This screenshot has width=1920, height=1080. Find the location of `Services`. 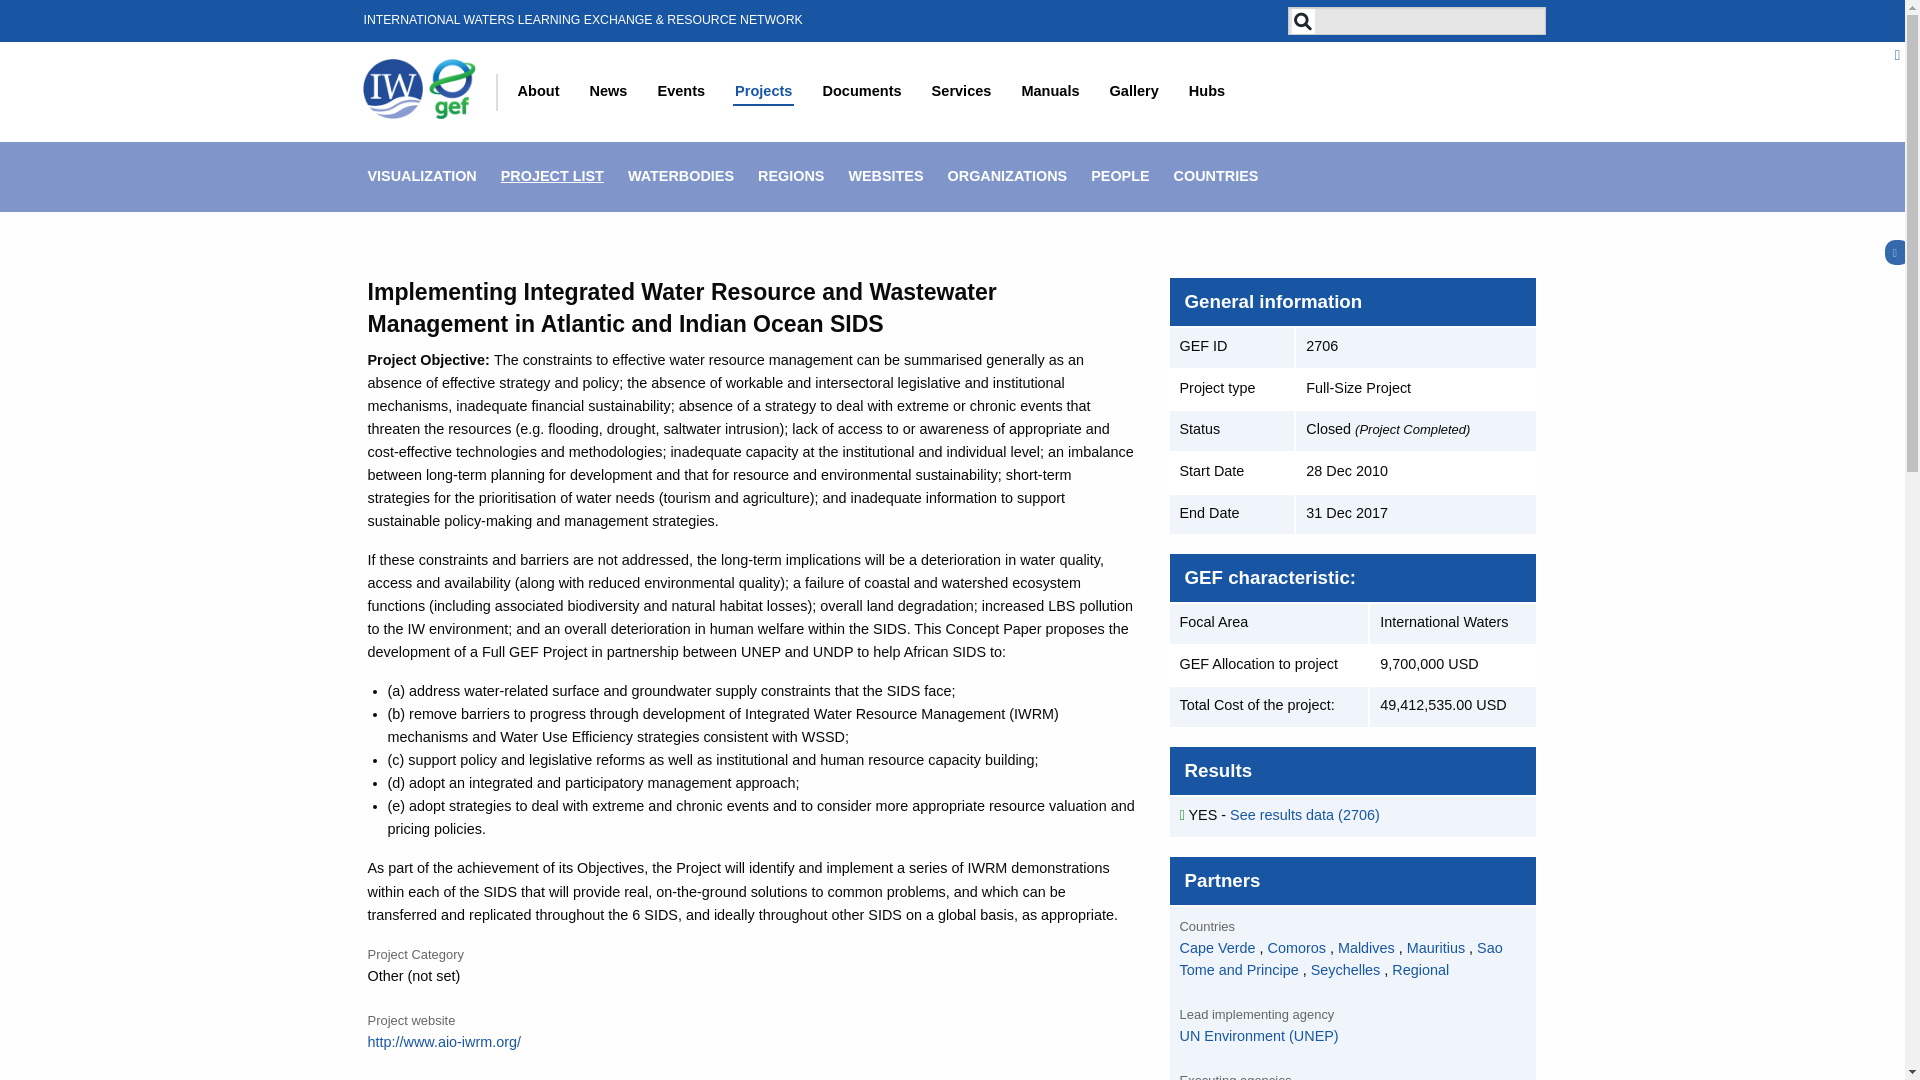

Services is located at coordinates (962, 92).